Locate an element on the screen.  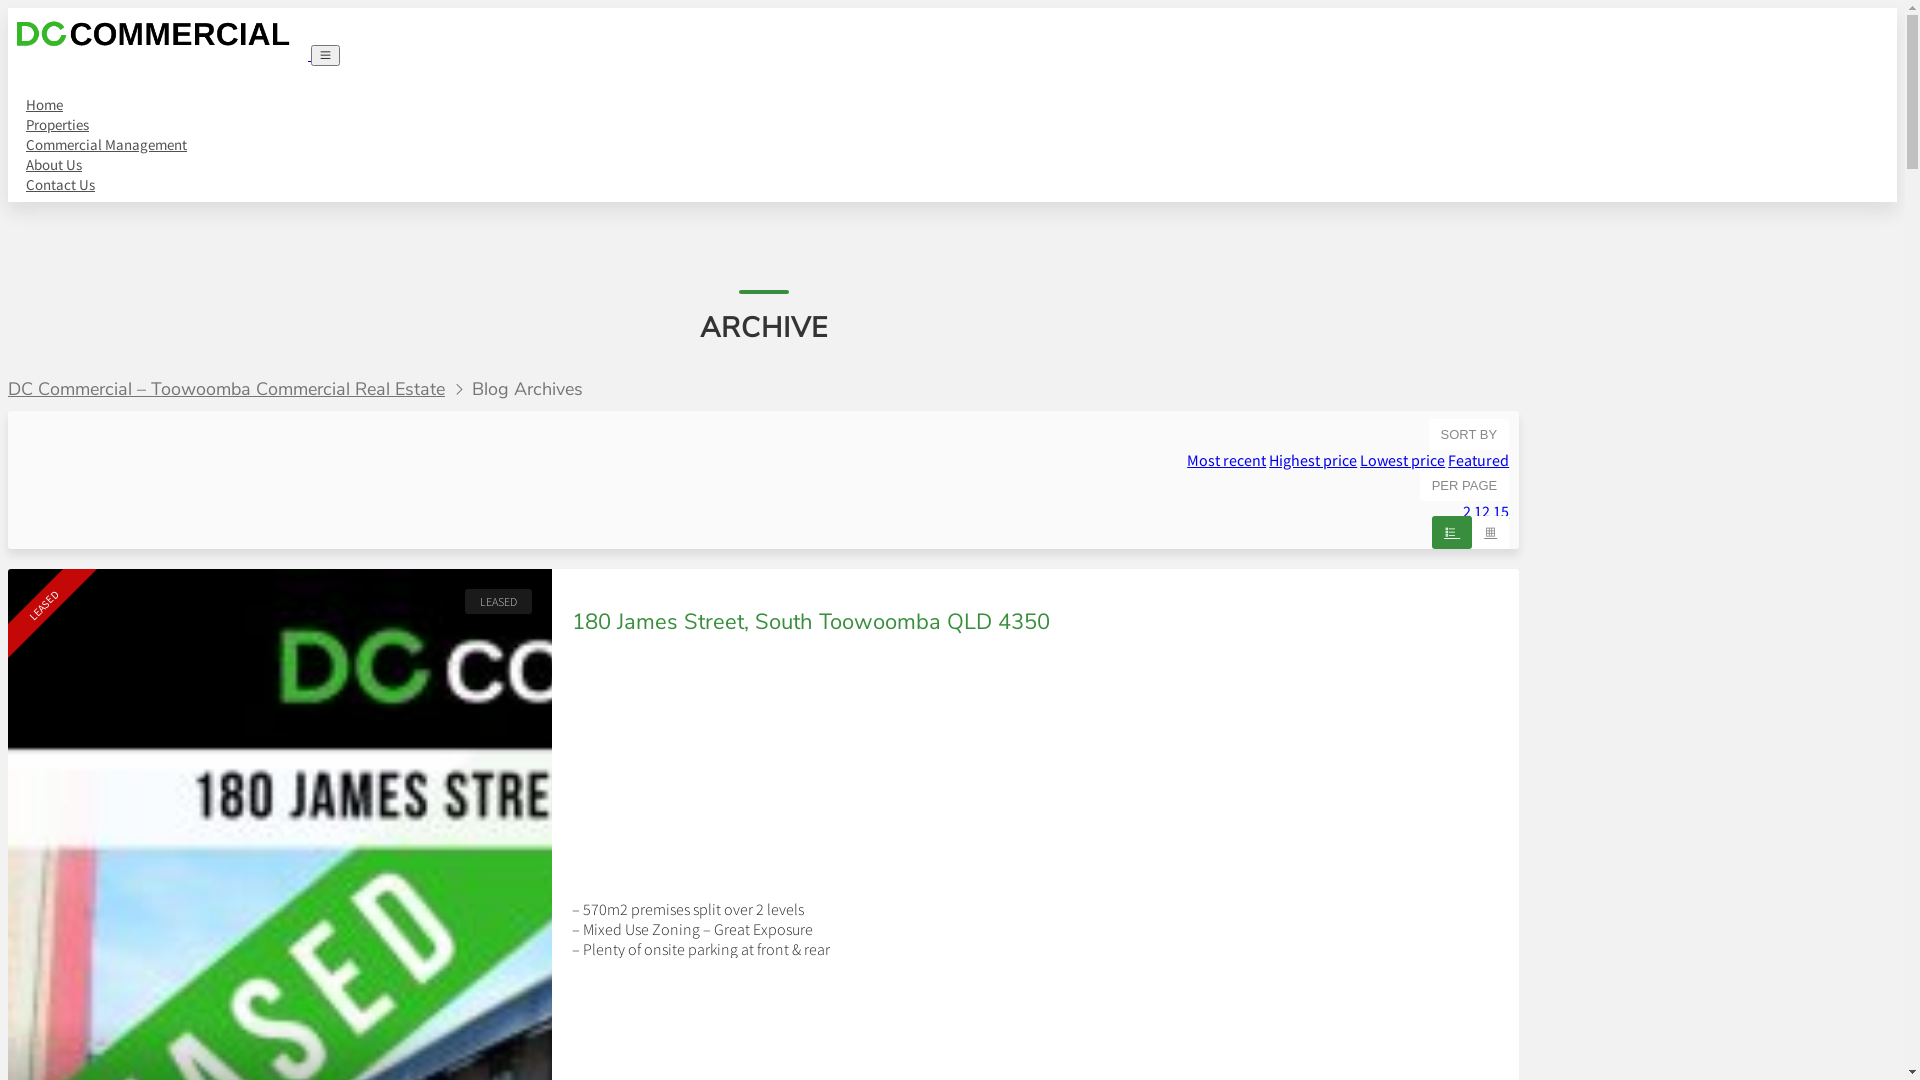
180 James Street, South Toowoomba QLD 4350 is located at coordinates (811, 622).